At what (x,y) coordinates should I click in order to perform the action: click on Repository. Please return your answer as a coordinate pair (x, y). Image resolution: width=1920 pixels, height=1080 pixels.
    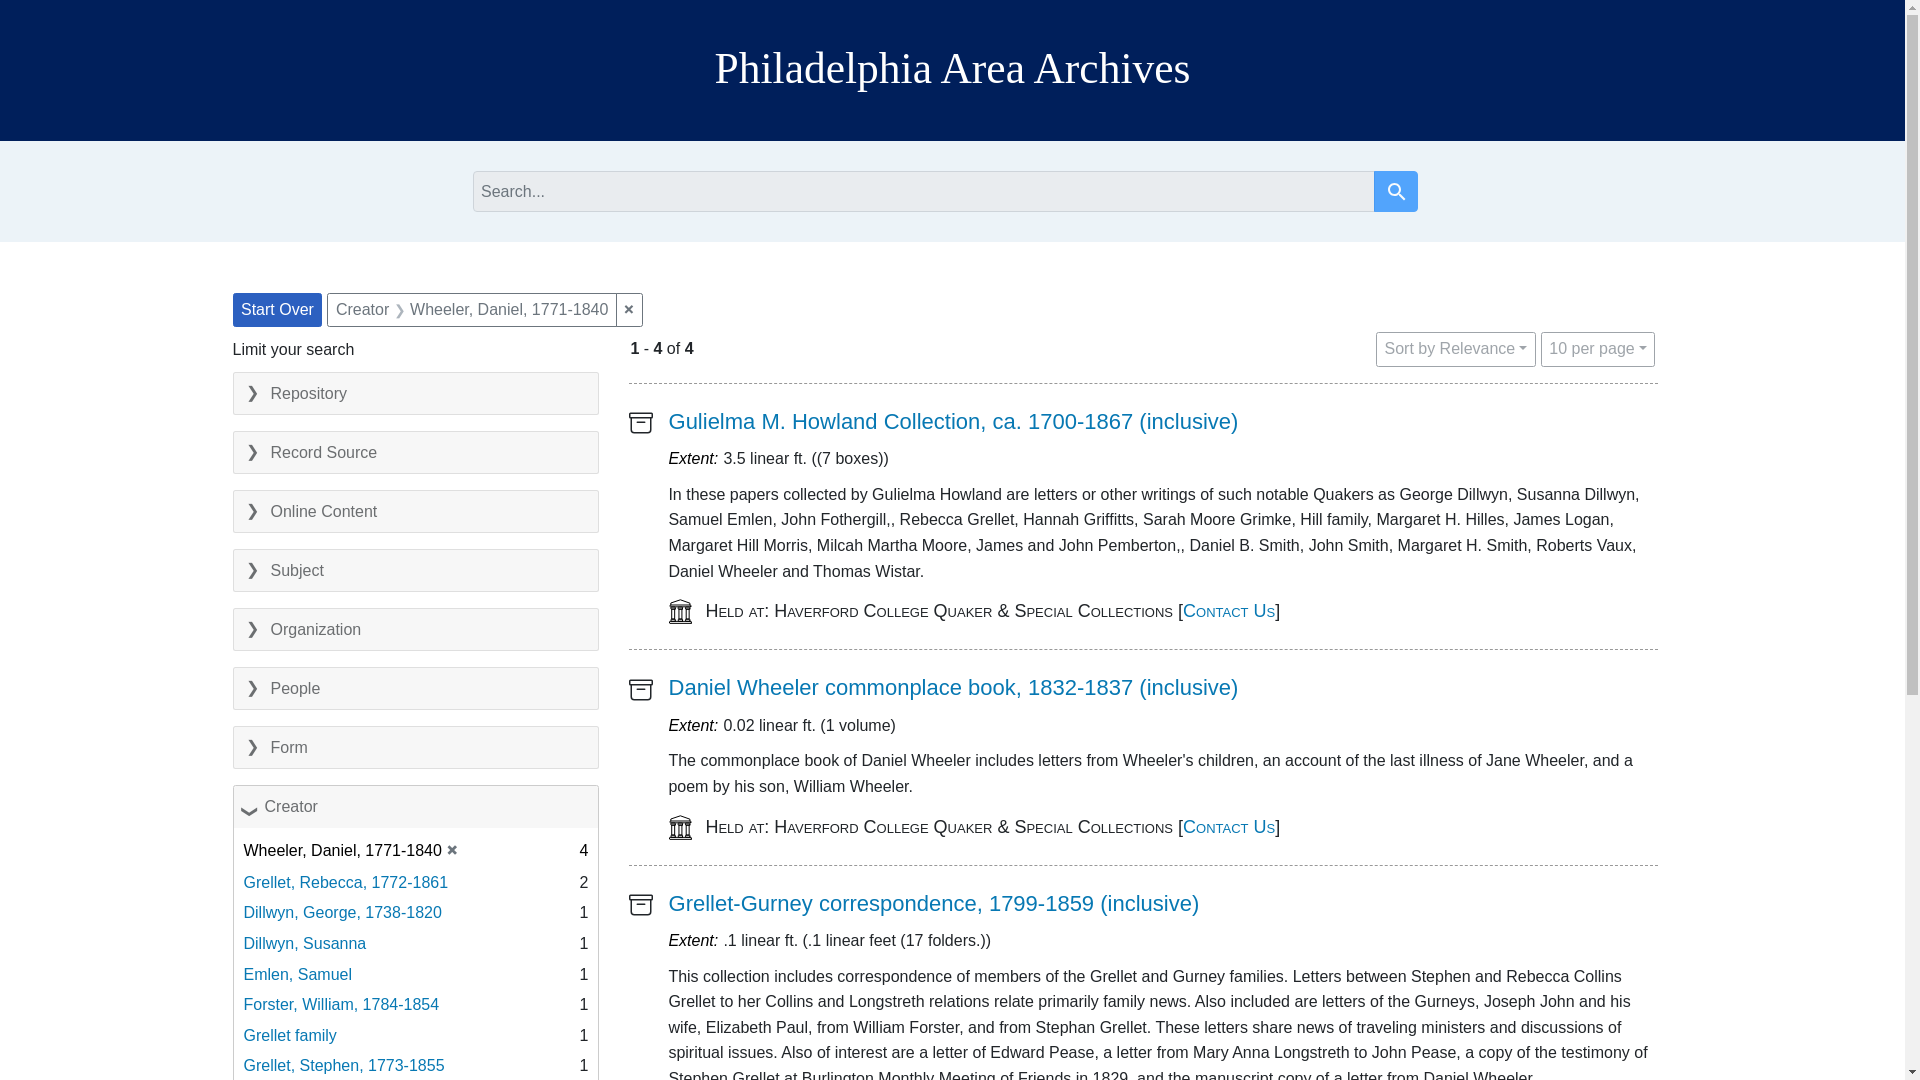
    Looking at the image, I should click on (416, 392).